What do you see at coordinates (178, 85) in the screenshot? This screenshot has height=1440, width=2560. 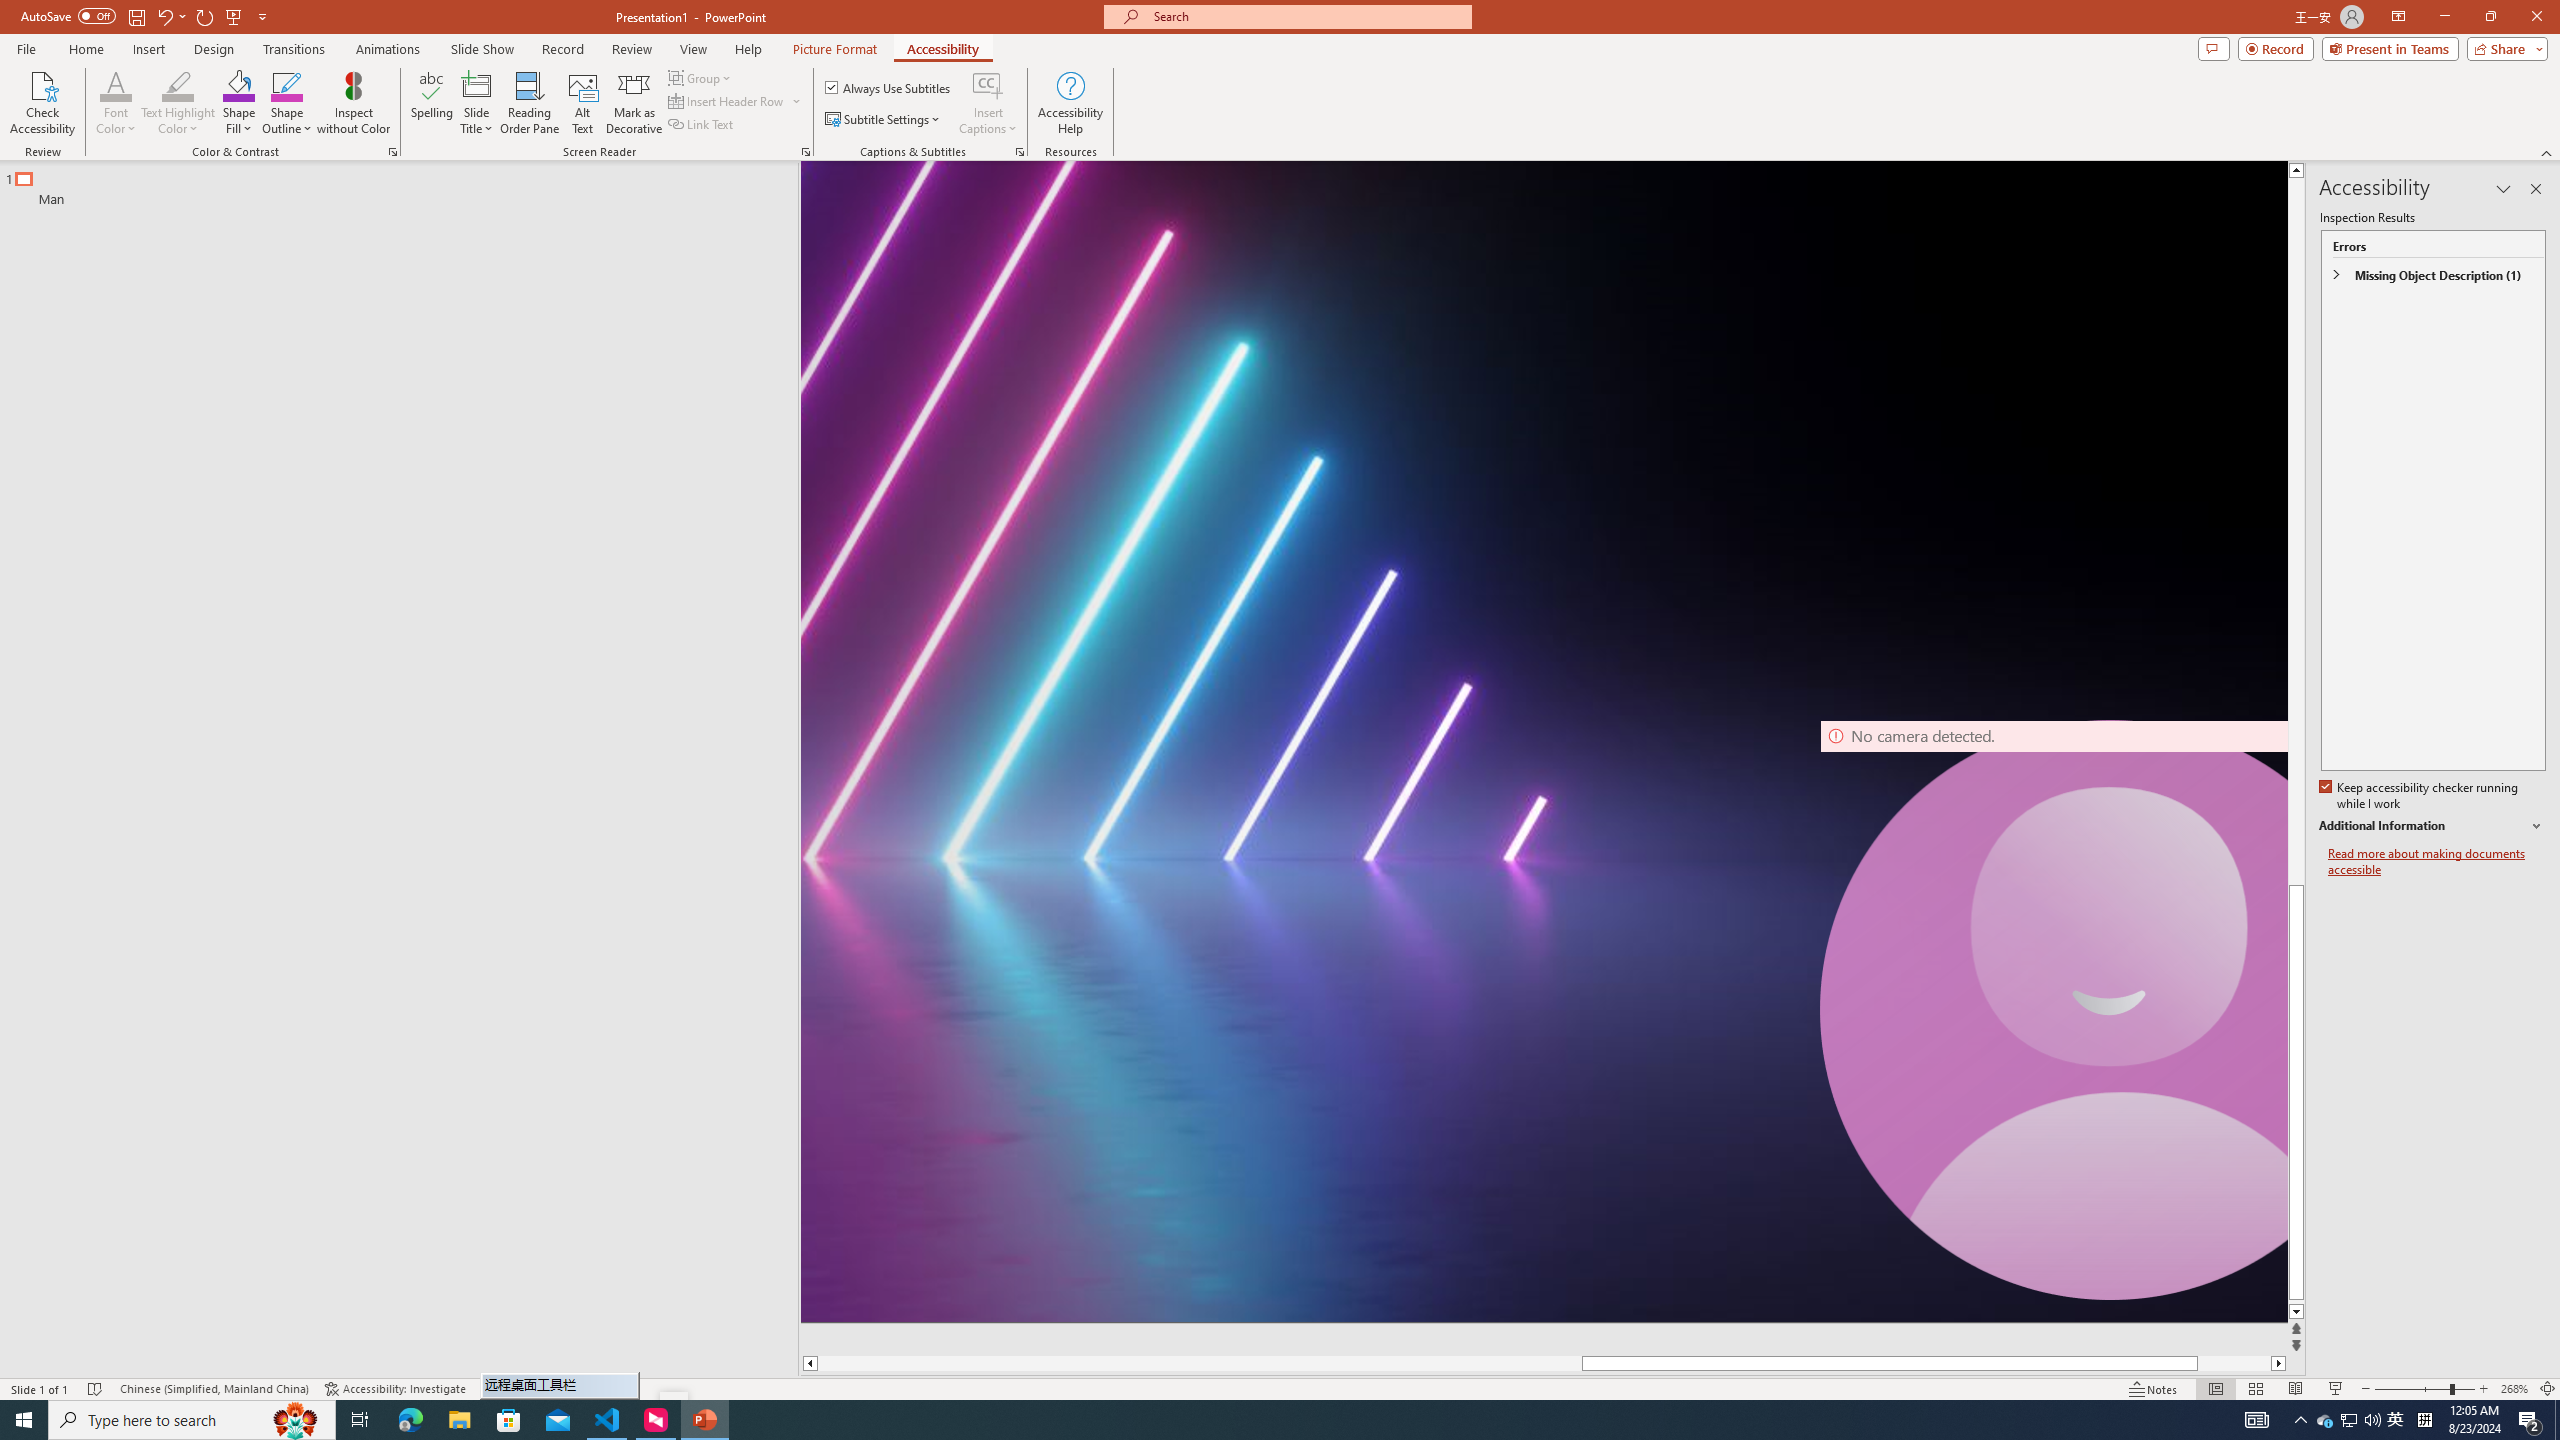 I see `Text Highlight Color` at bounding box center [178, 85].